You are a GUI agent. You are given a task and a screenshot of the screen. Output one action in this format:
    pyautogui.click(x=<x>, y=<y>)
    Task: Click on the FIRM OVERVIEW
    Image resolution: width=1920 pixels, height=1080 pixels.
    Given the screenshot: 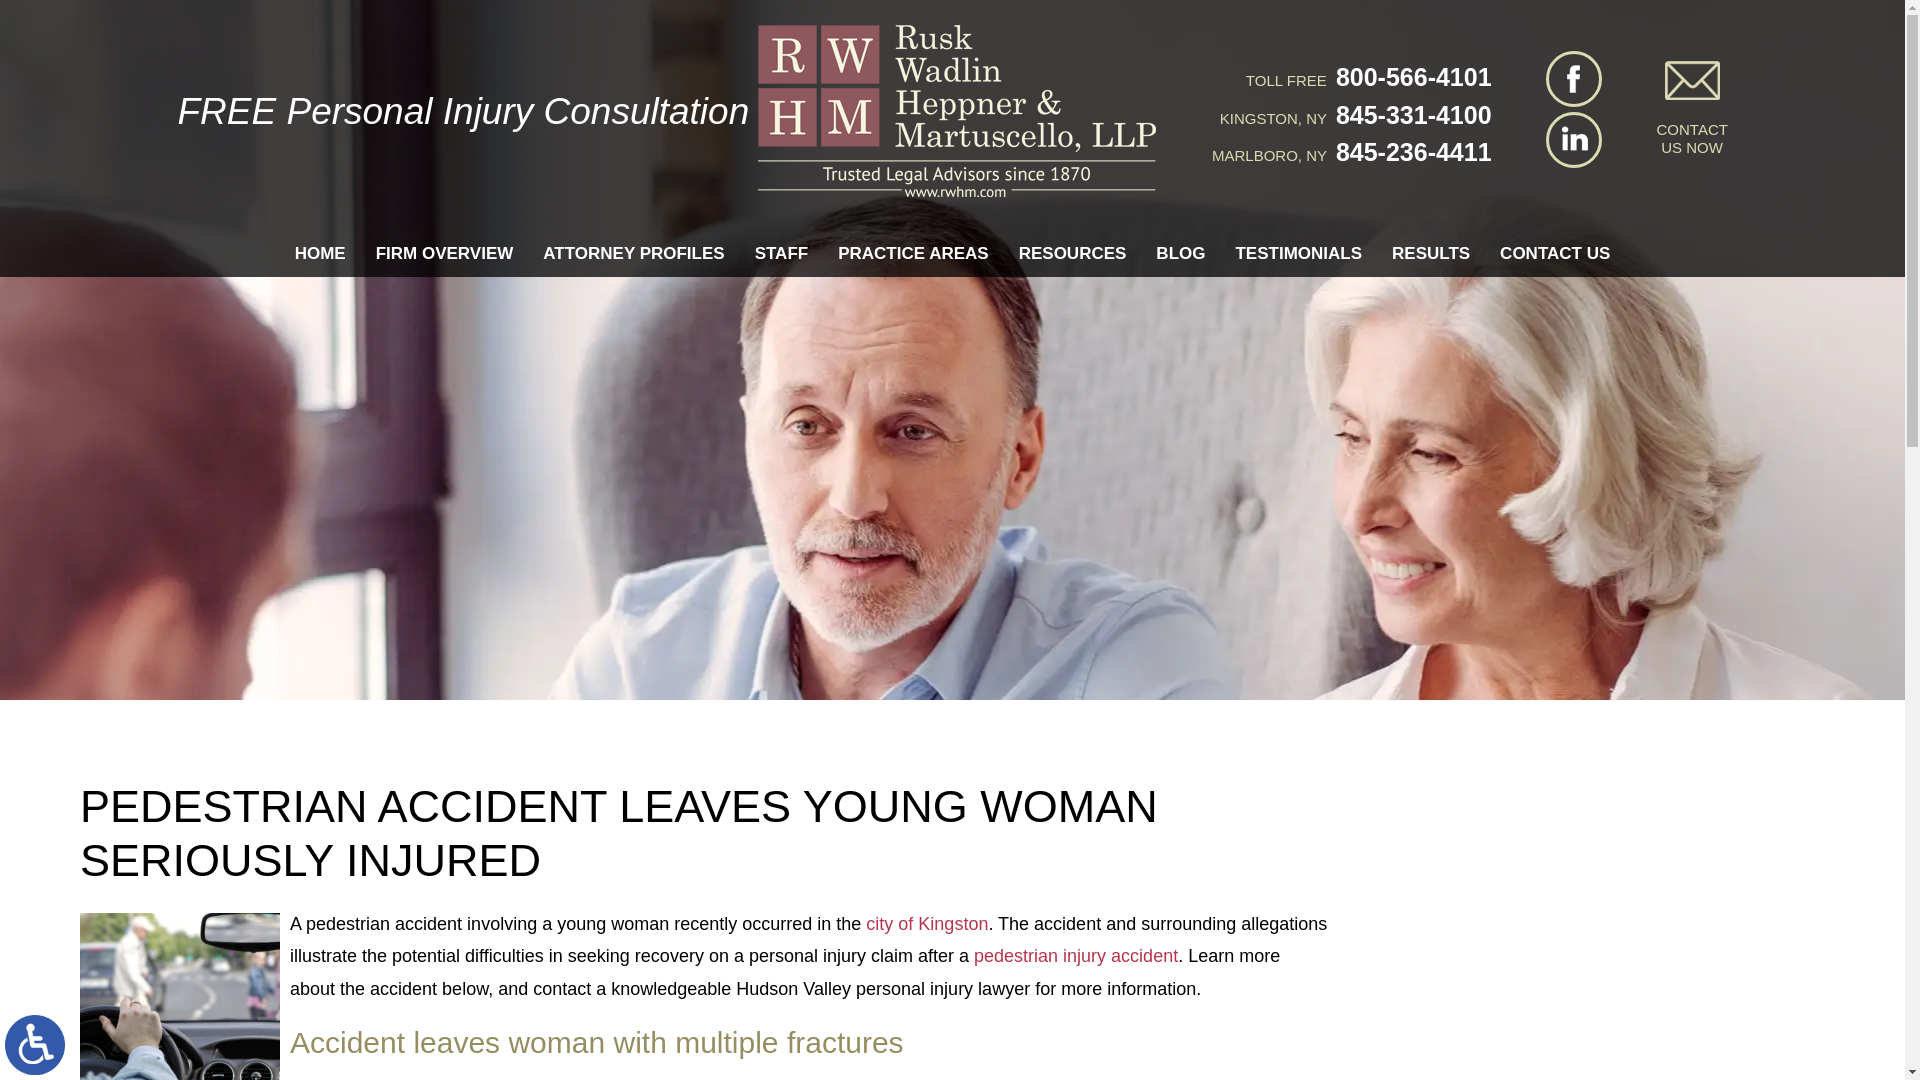 What is the action you would take?
    pyautogui.click(x=444, y=254)
    